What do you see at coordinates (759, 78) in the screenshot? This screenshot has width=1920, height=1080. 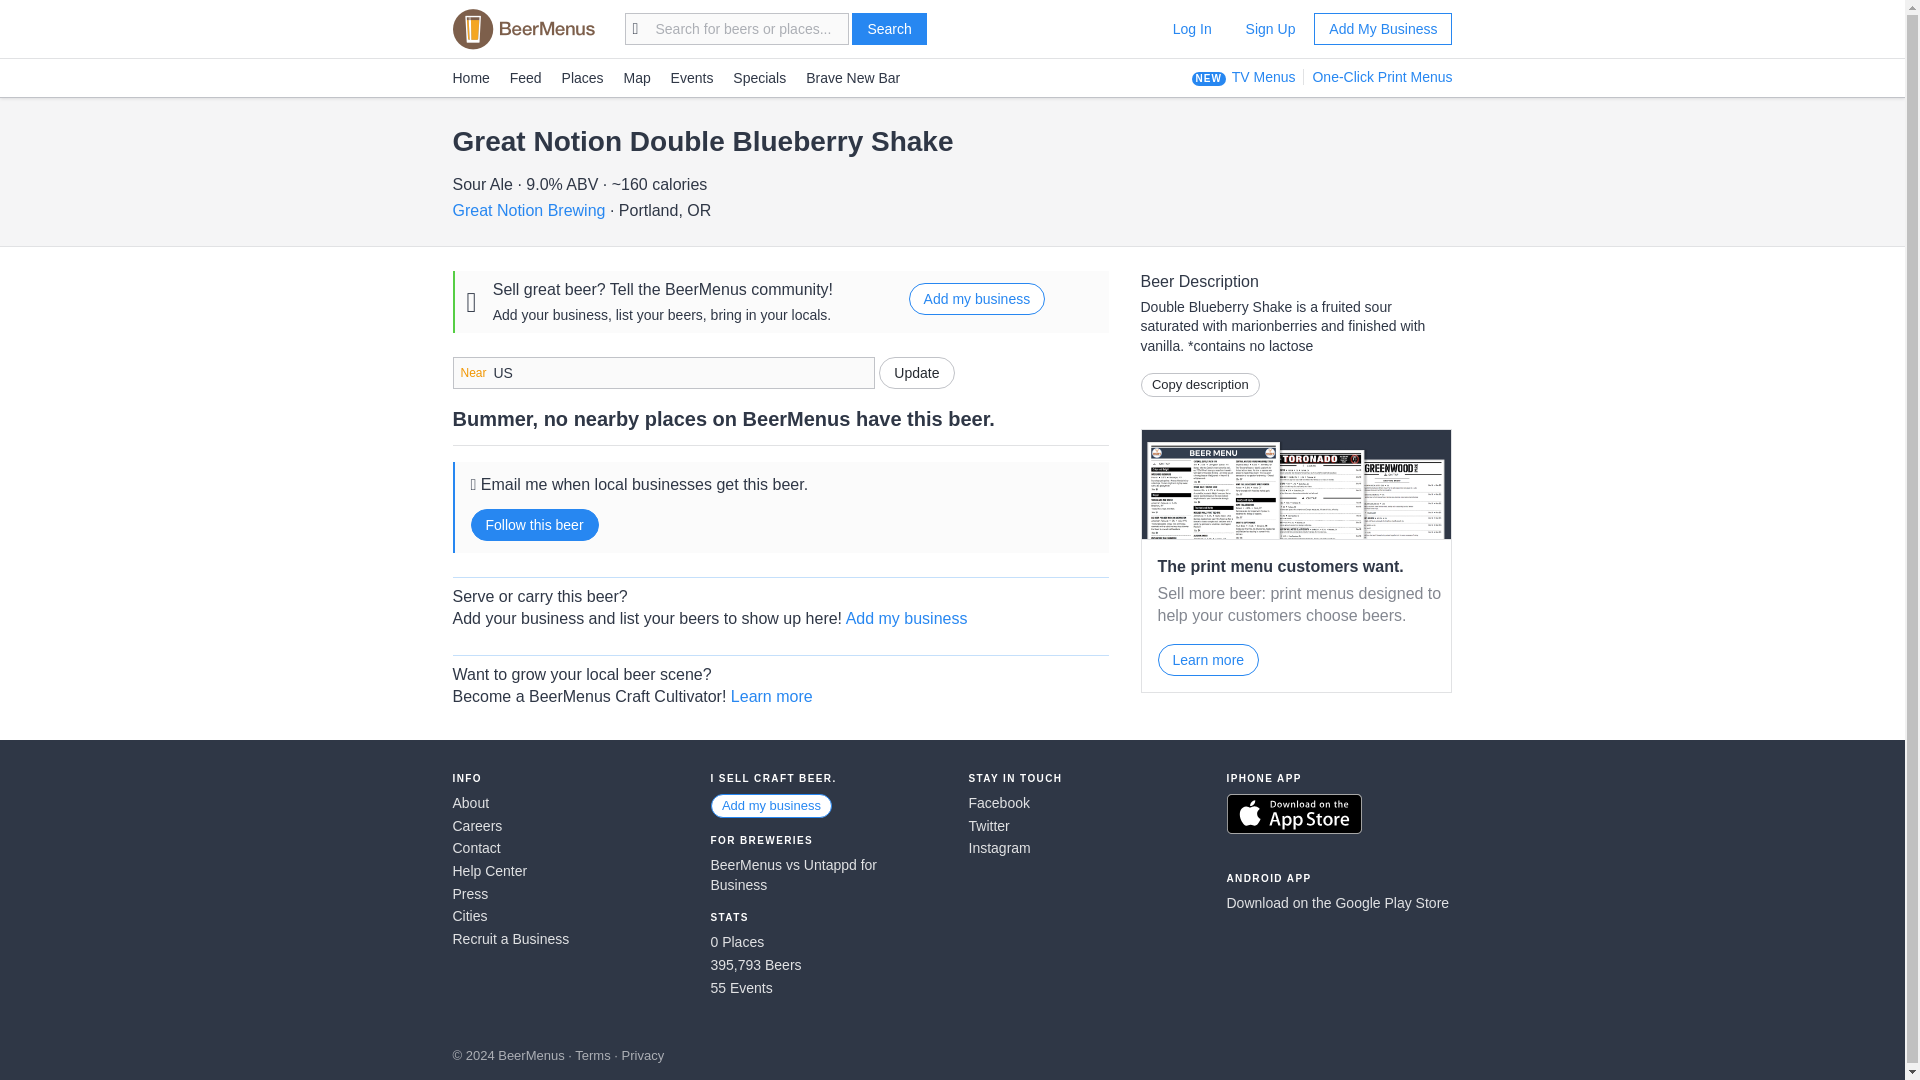 I see `Specials` at bounding box center [759, 78].